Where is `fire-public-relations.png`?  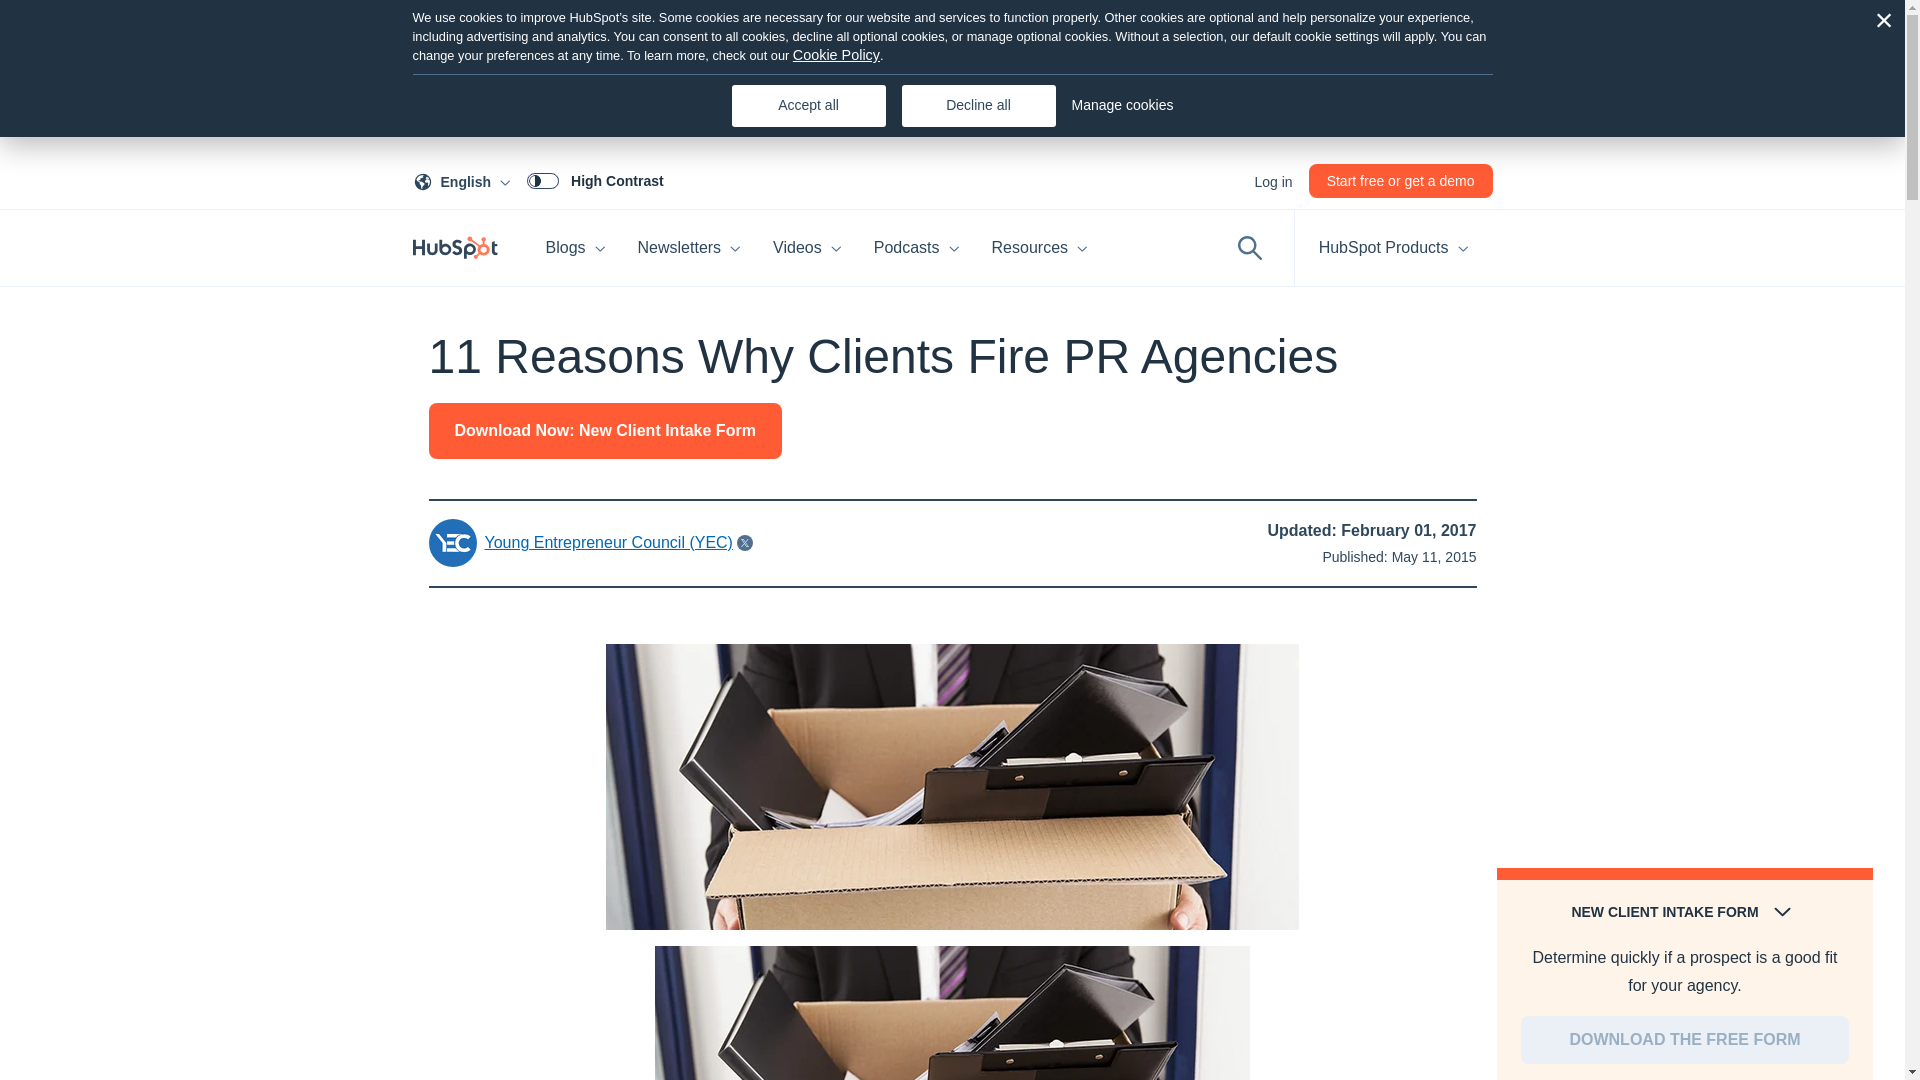
fire-public-relations.png is located at coordinates (1401, 180).